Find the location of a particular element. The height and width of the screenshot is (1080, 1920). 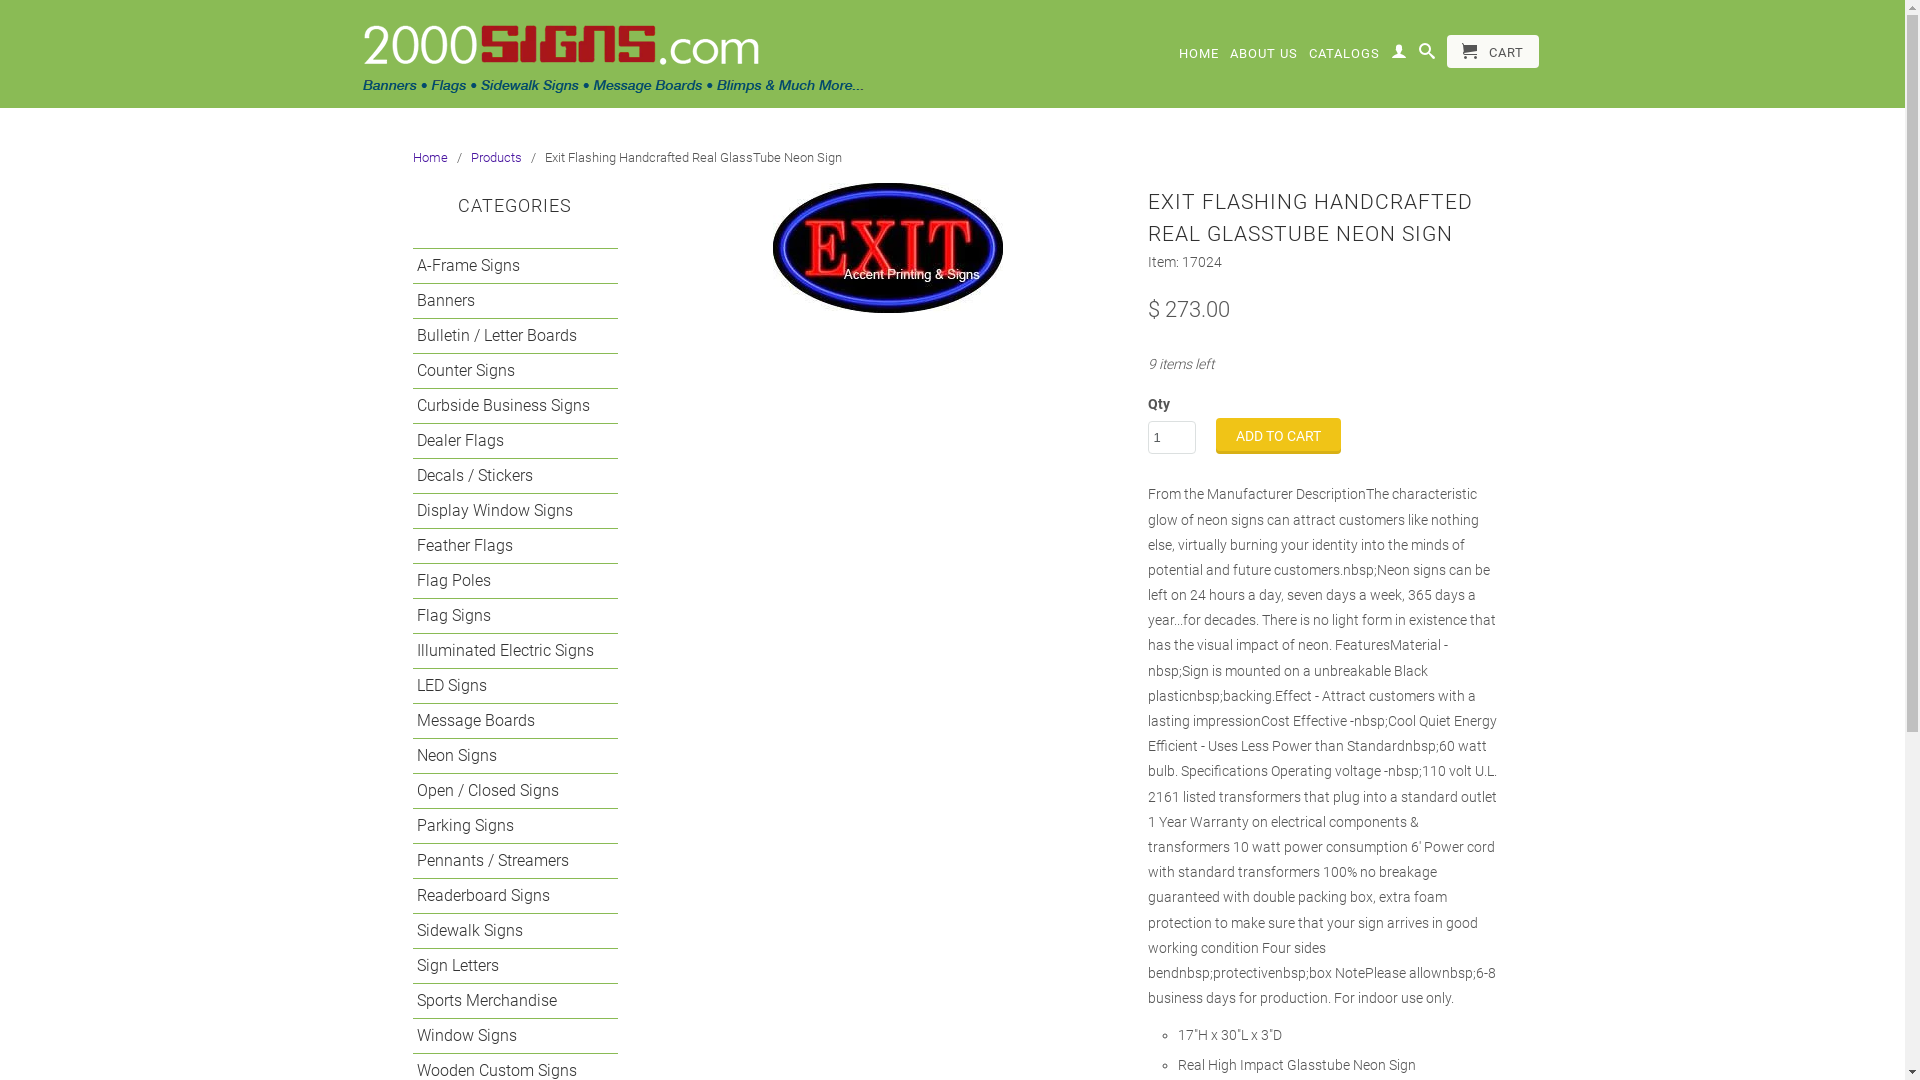

Products is located at coordinates (496, 158).